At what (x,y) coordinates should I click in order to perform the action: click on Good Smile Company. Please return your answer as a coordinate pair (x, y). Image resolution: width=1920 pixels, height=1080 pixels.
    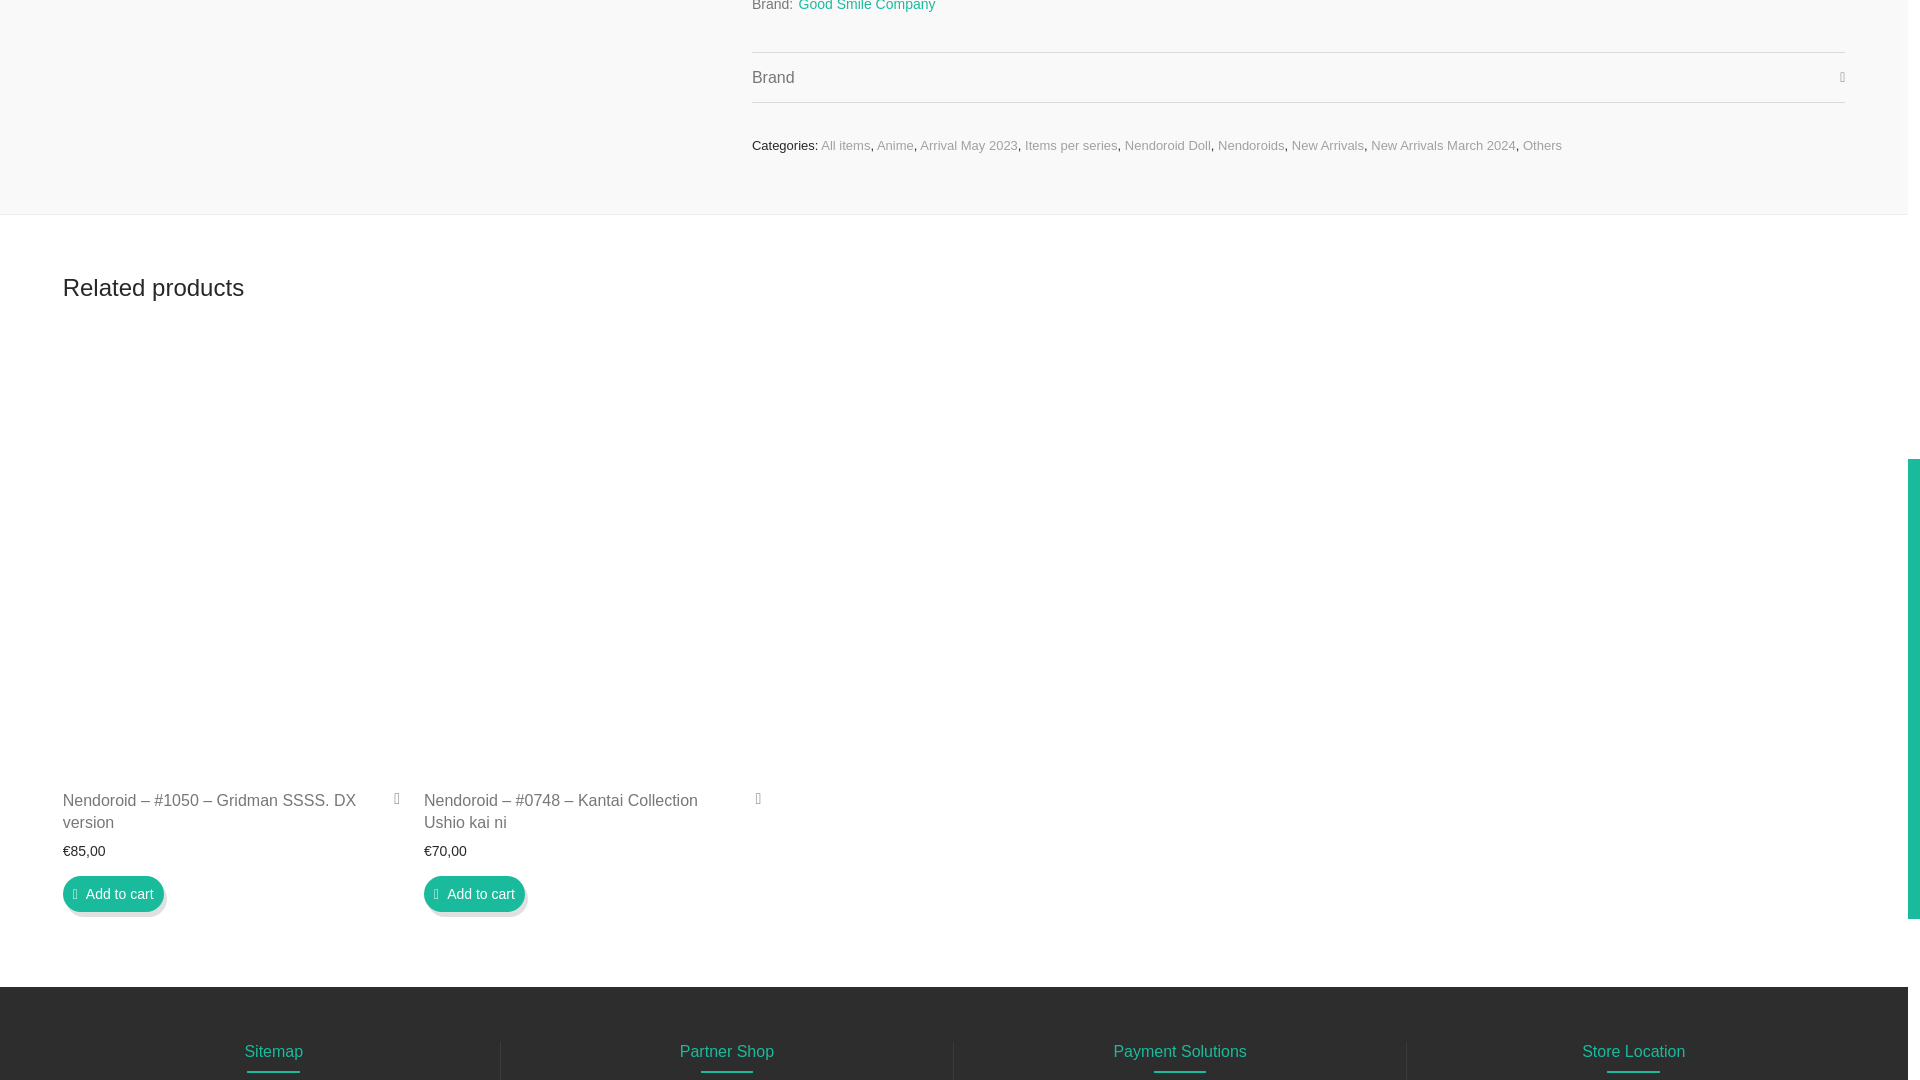
    Looking at the image, I should click on (867, 9).